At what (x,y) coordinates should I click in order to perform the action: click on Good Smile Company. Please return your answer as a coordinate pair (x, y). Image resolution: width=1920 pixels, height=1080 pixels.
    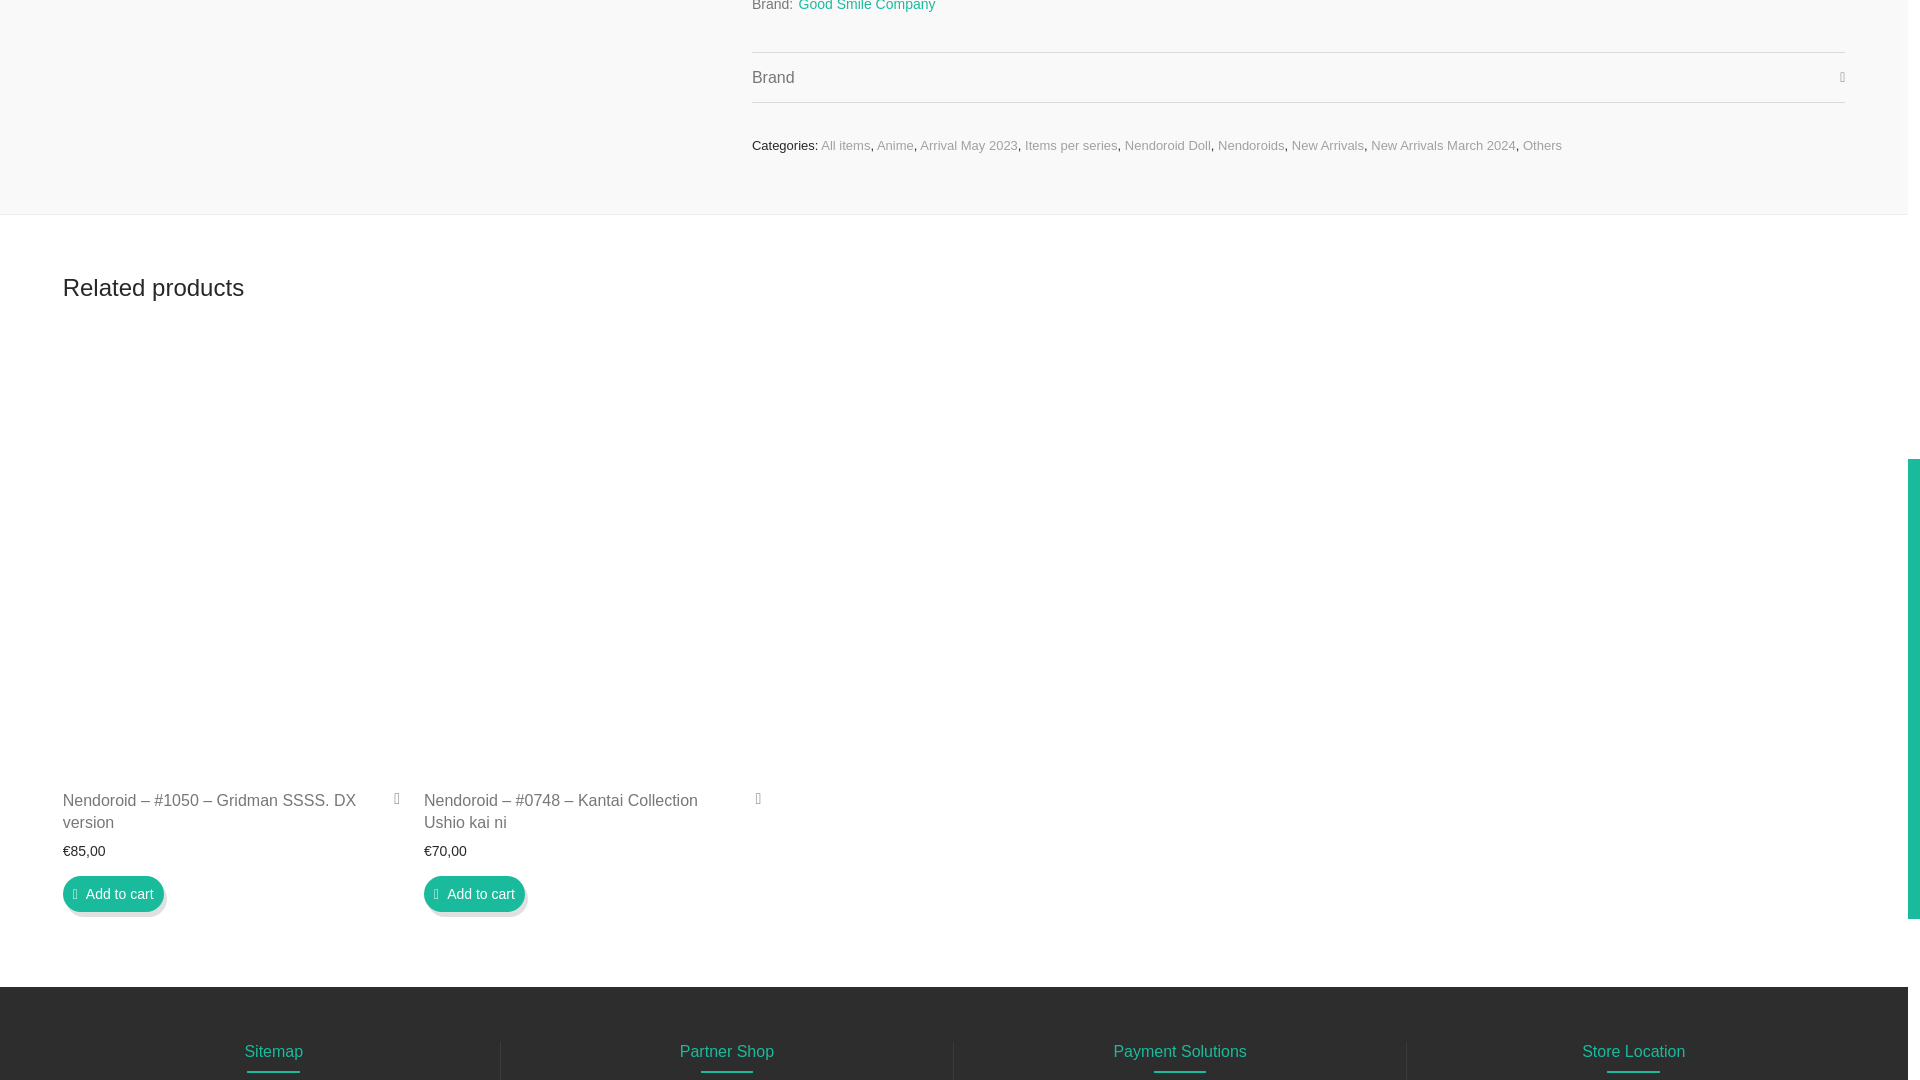
    Looking at the image, I should click on (867, 9).